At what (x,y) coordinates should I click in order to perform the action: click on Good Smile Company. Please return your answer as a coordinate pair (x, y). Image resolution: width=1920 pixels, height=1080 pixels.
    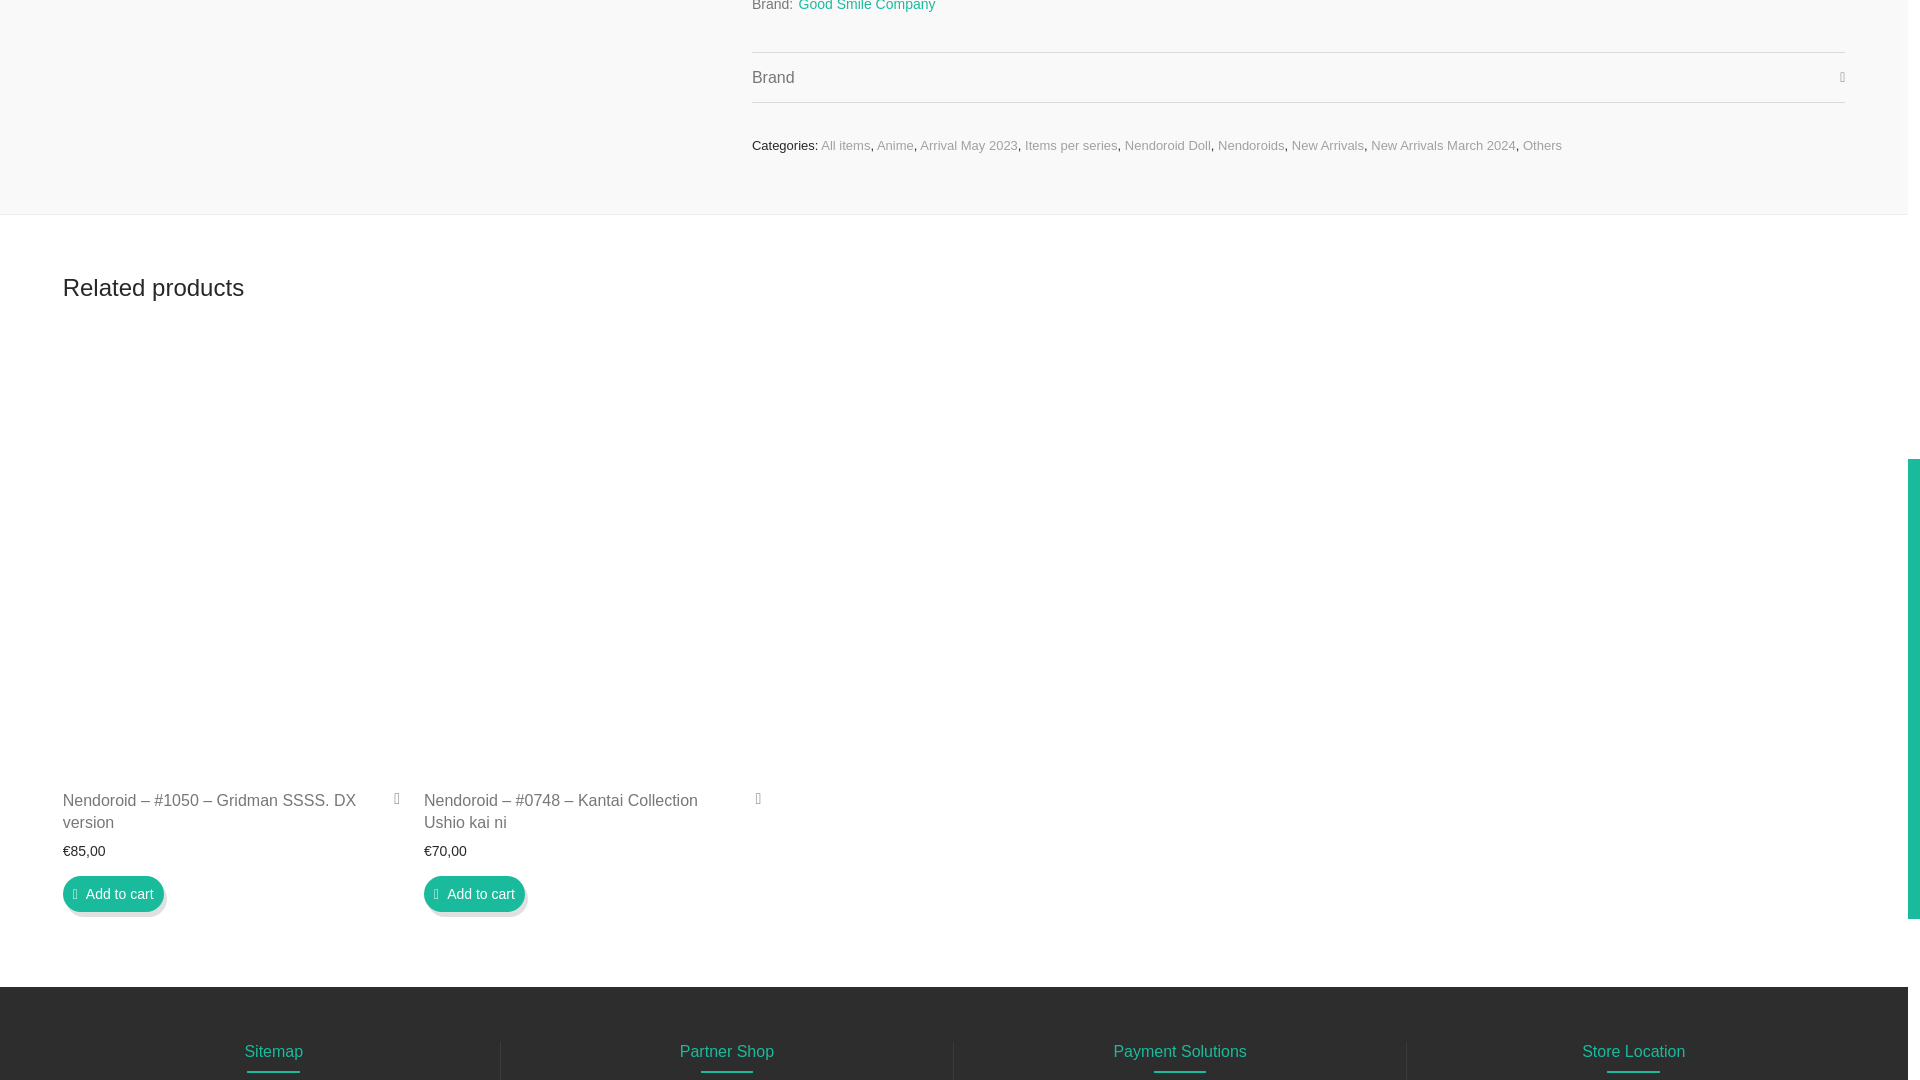
    Looking at the image, I should click on (867, 9).